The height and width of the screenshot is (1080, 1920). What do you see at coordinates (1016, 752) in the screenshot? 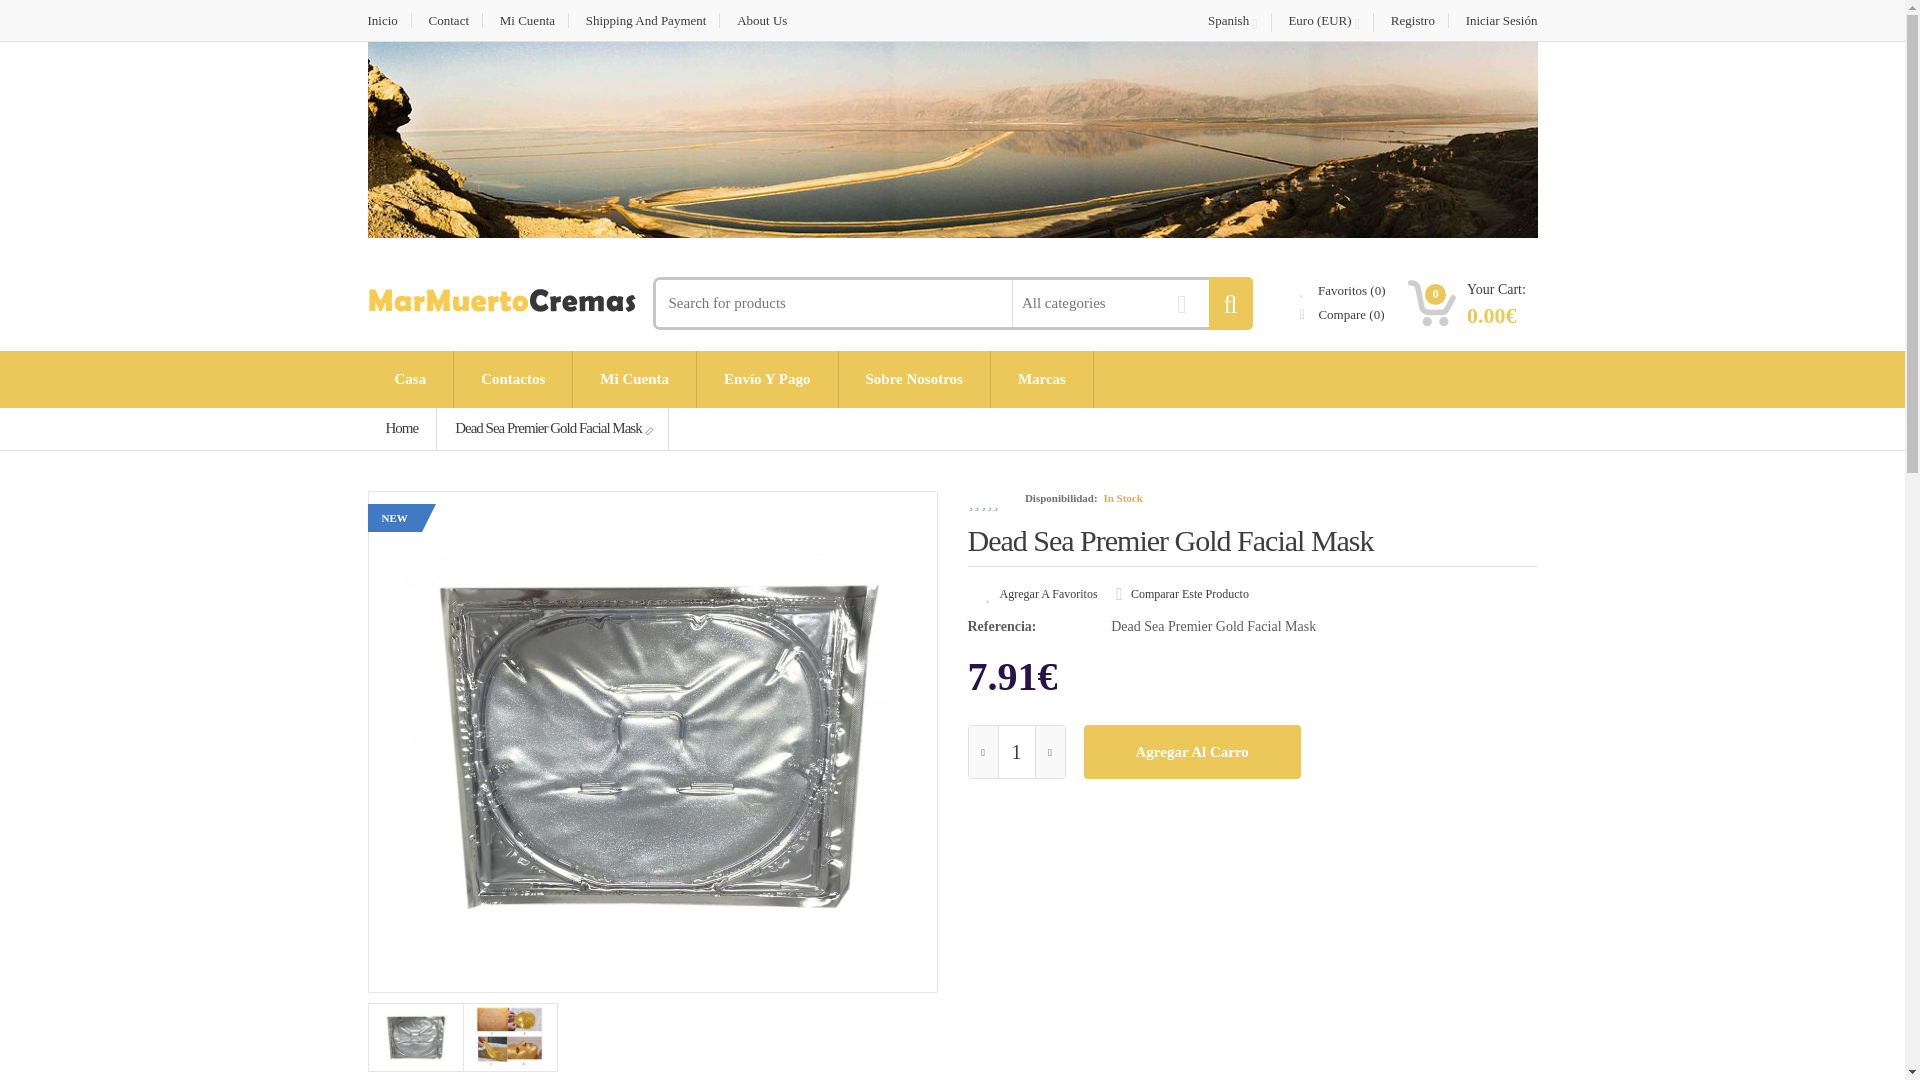
I see `1` at bounding box center [1016, 752].